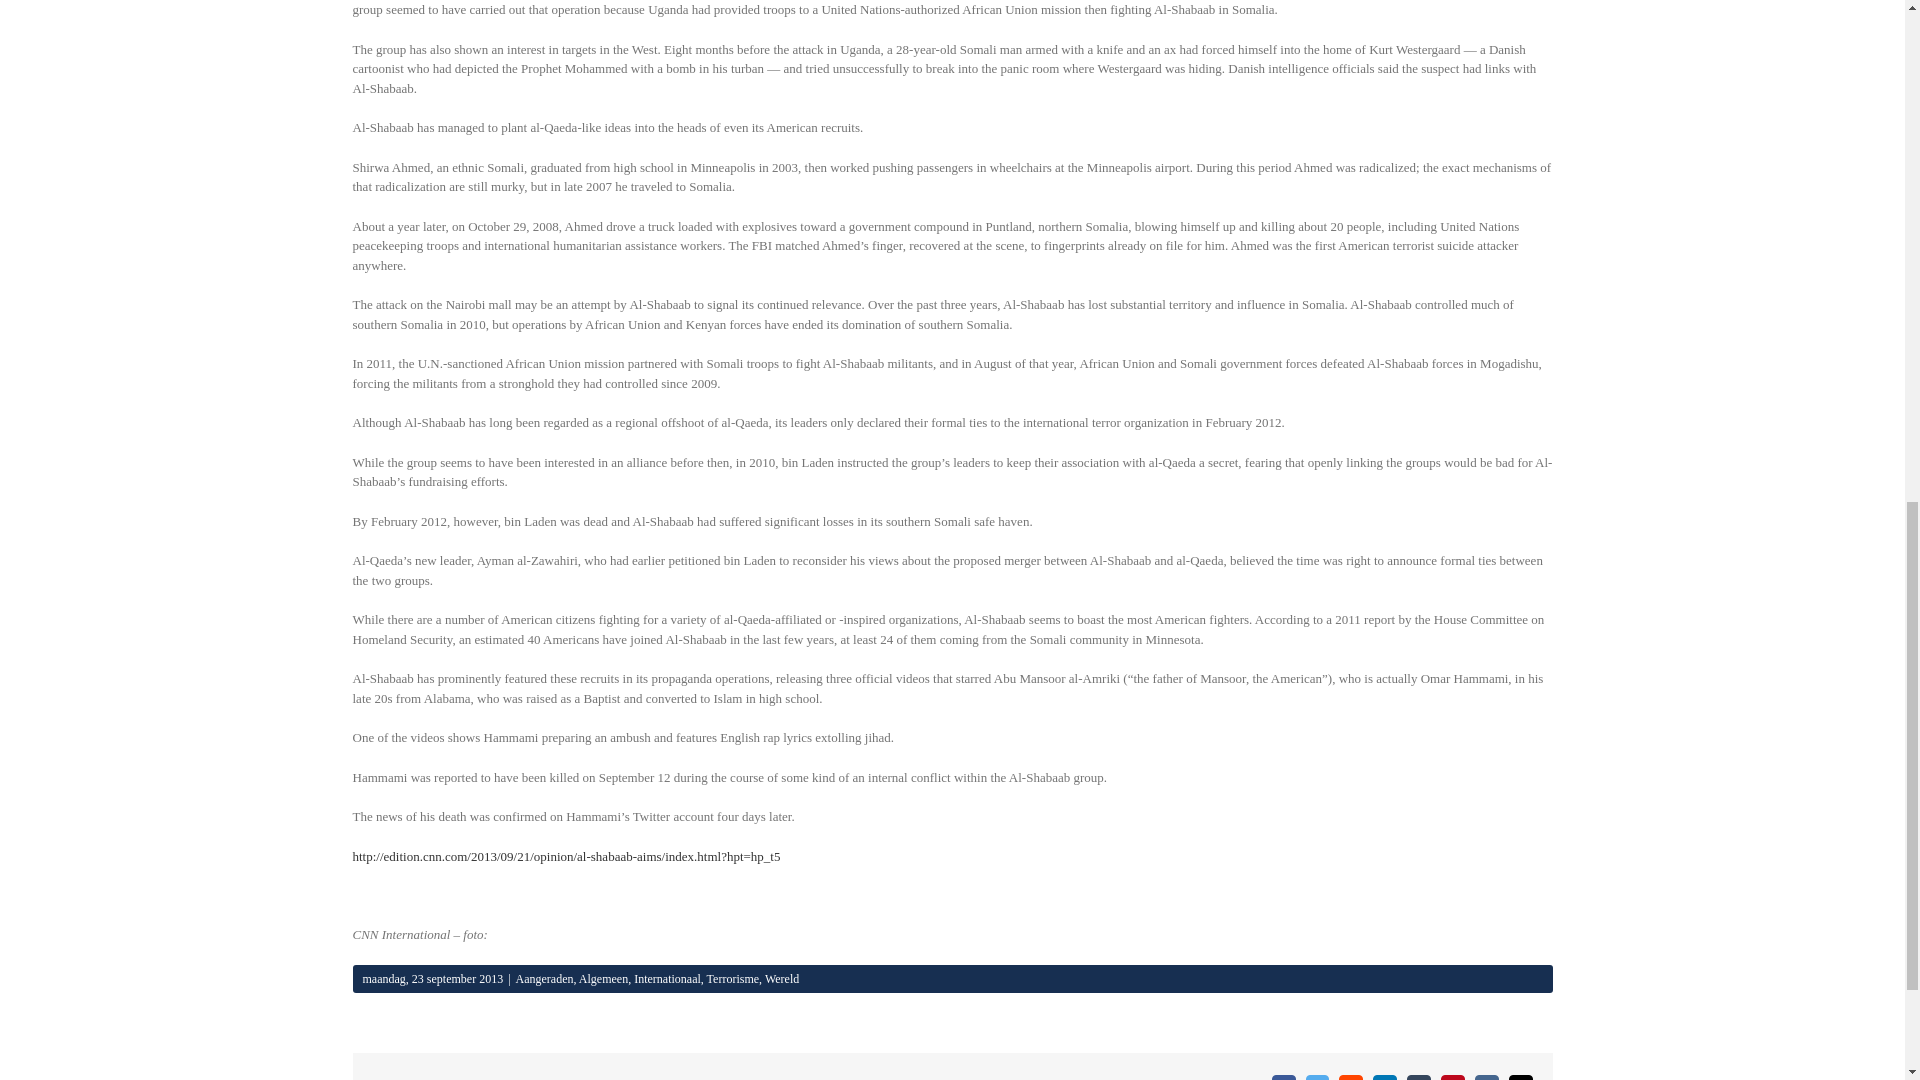  What do you see at coordinates (1520, 1077) in the screenshot?
I see `E-mail` at bounding box center [1520, 1077].